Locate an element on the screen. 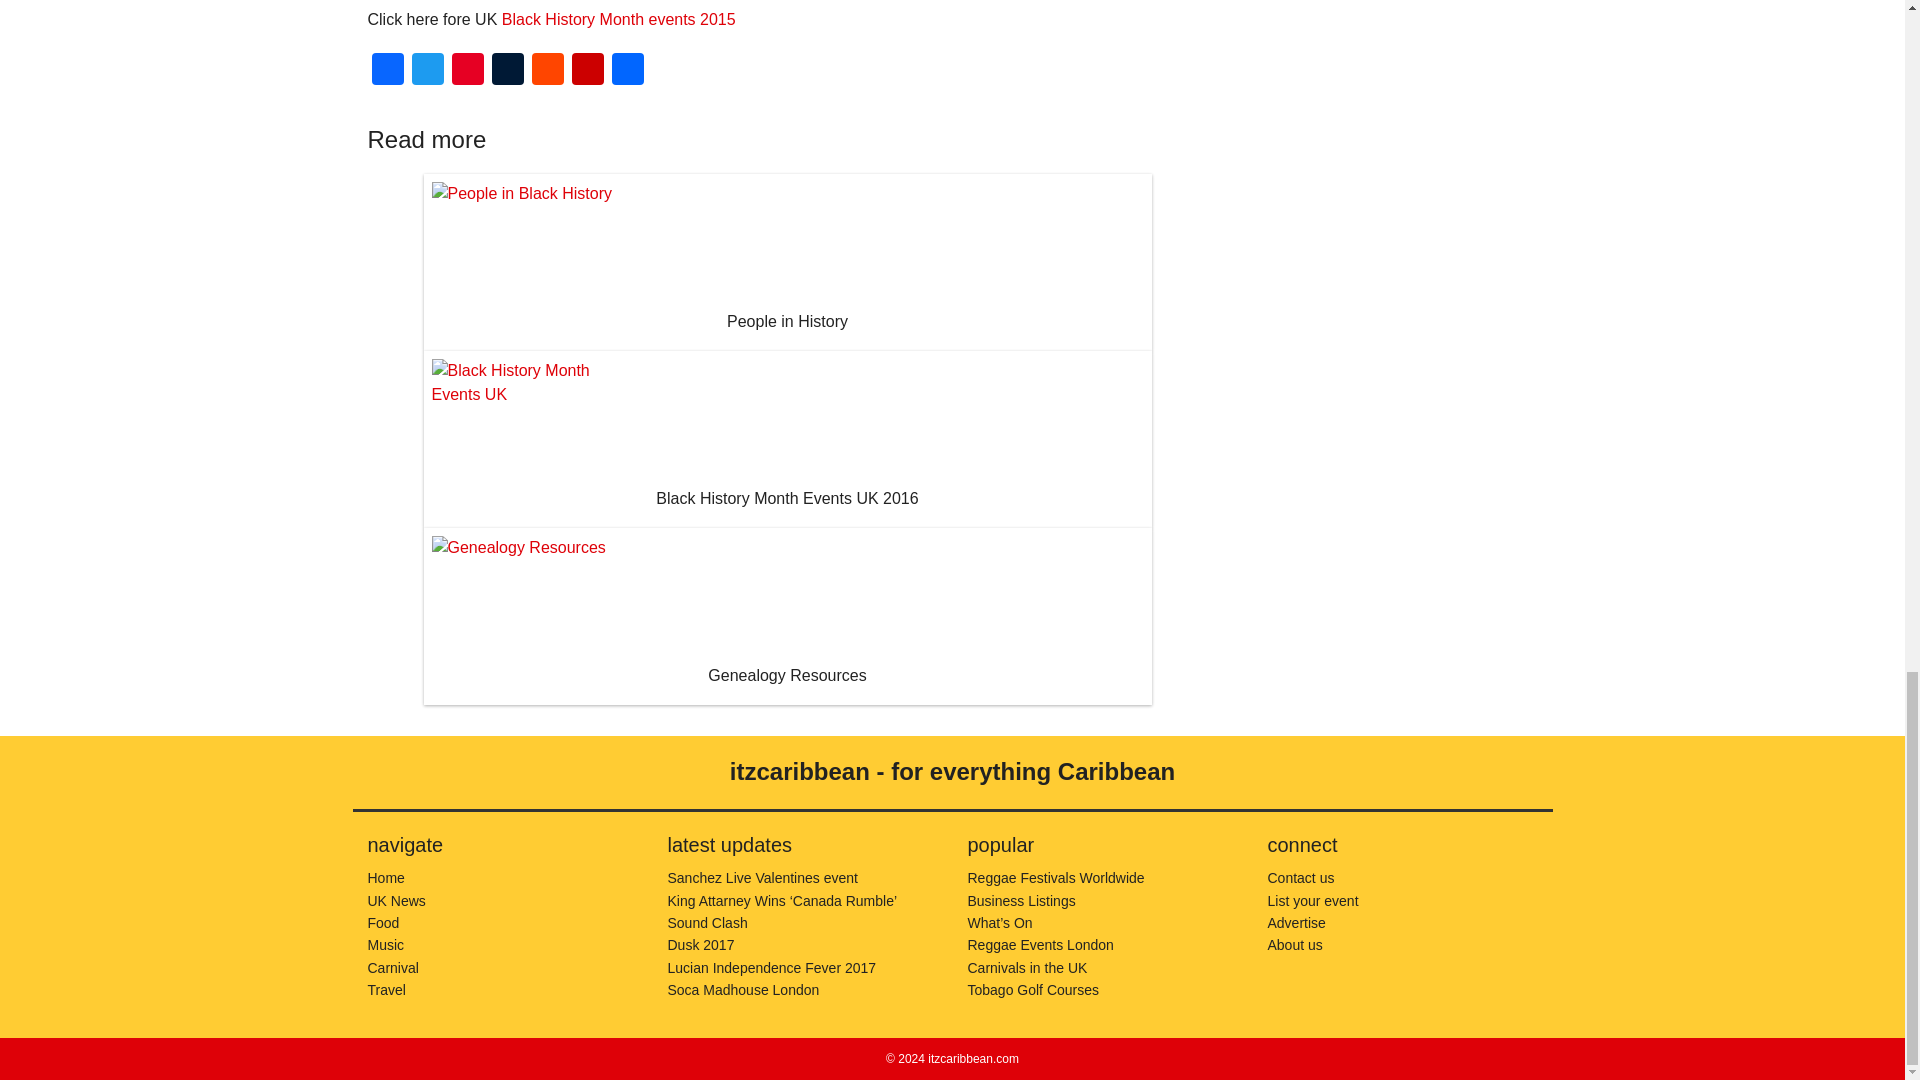 This screenshot has height=1080, width=1920. People in History is located at coordinates (788, 262).